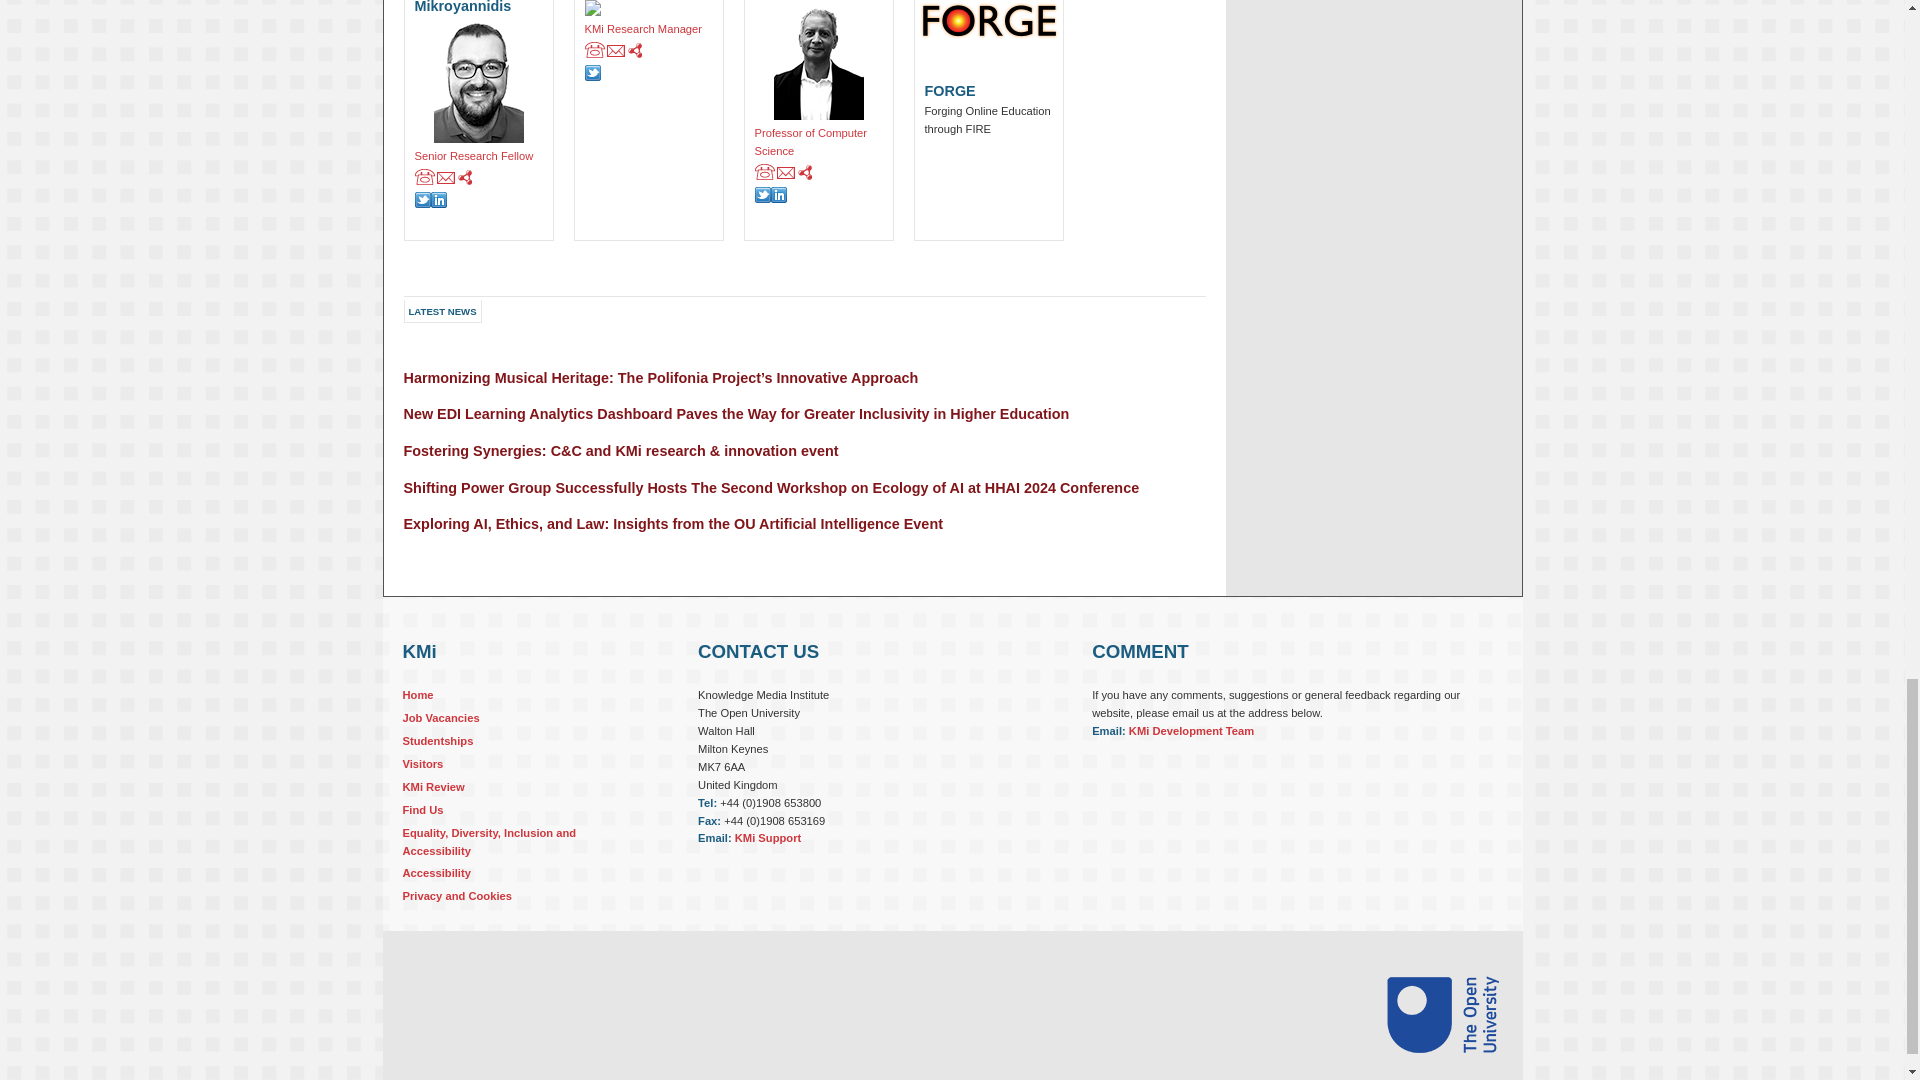 The width and height of the screenshot is (1920, 1080). What do you see at coordinates (648, 40) in the screenshot?
I see `KMi Research Manager` at bounding box center [648, 40].